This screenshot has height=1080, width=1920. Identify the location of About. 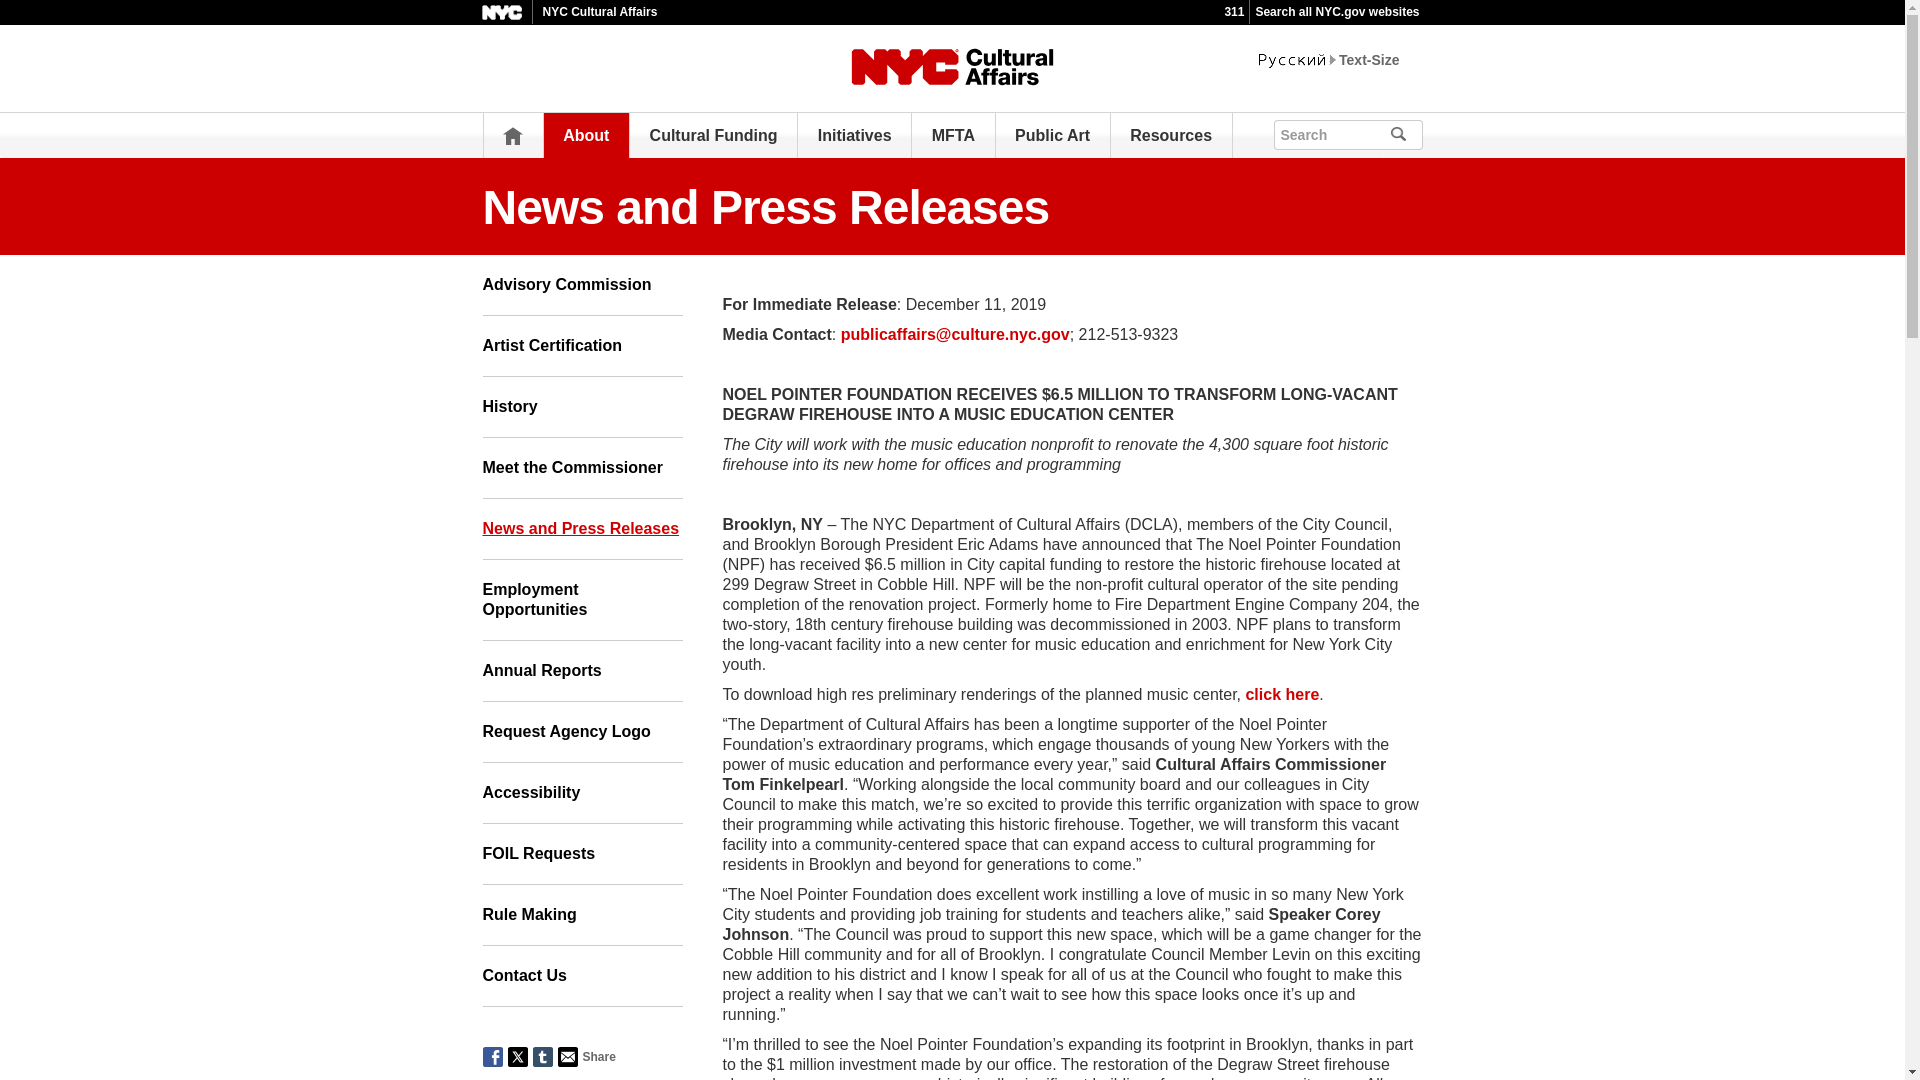
(585, 135).